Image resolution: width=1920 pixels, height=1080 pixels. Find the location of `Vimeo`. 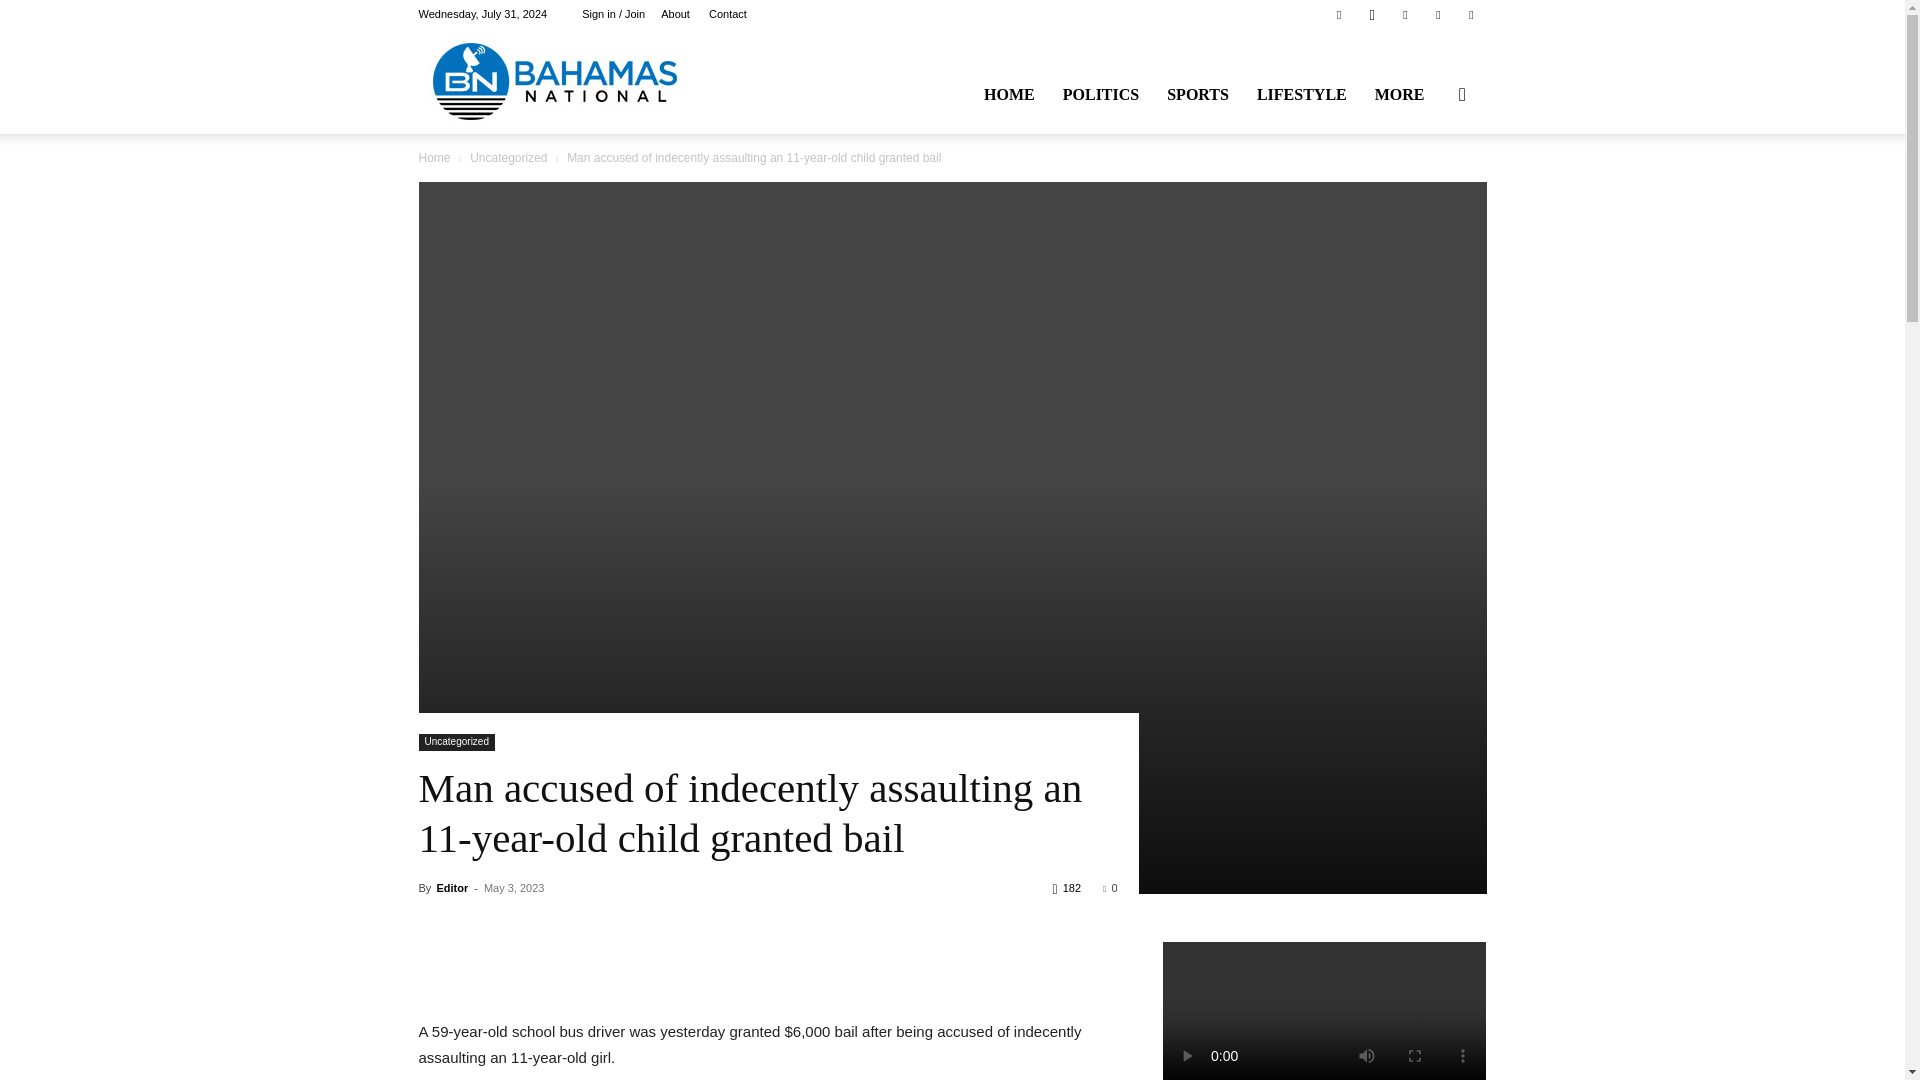

Vimeo is located at coordinates (1438, 14).